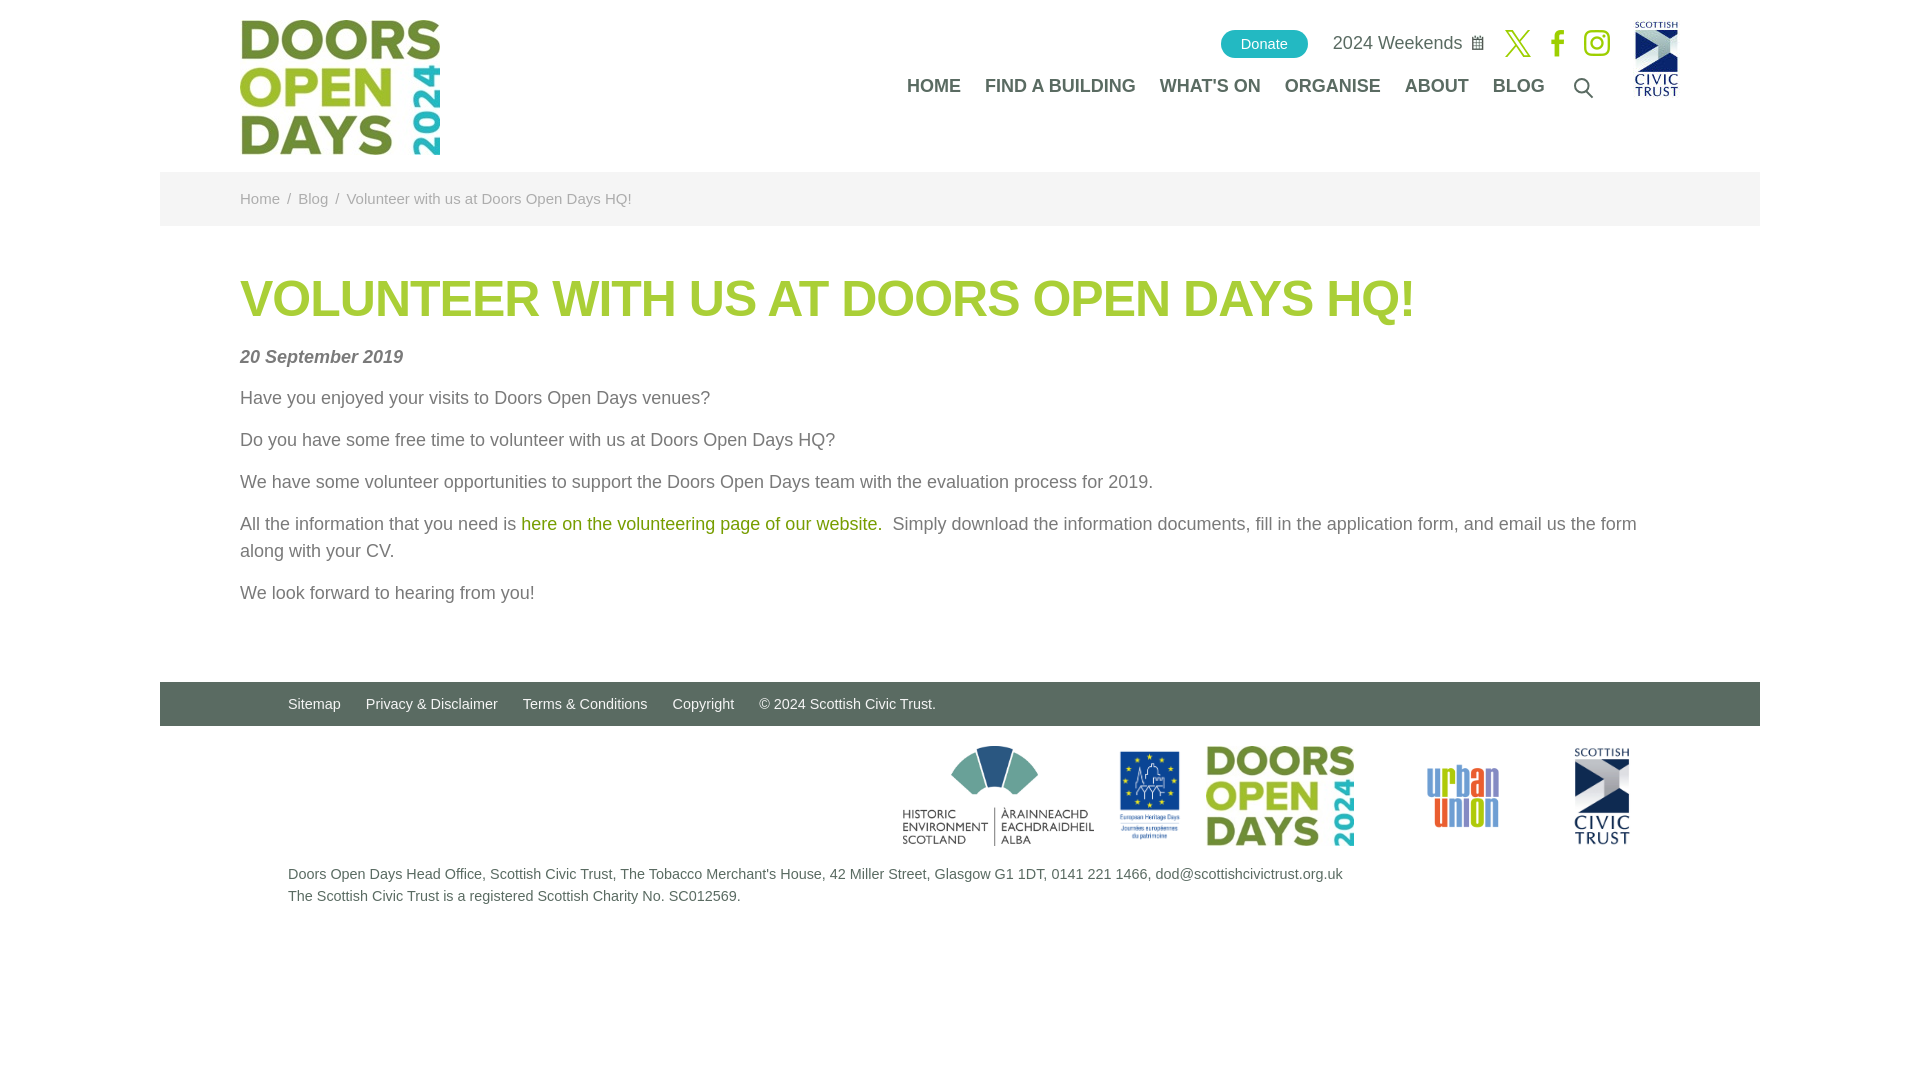 This screenshot has height=1080, width=1920. What do you see at coordinates (488, 198) in the screenshot?
I see `Volunteer with us at Doors Open Days HQ!` at bounding box center [488, 198].